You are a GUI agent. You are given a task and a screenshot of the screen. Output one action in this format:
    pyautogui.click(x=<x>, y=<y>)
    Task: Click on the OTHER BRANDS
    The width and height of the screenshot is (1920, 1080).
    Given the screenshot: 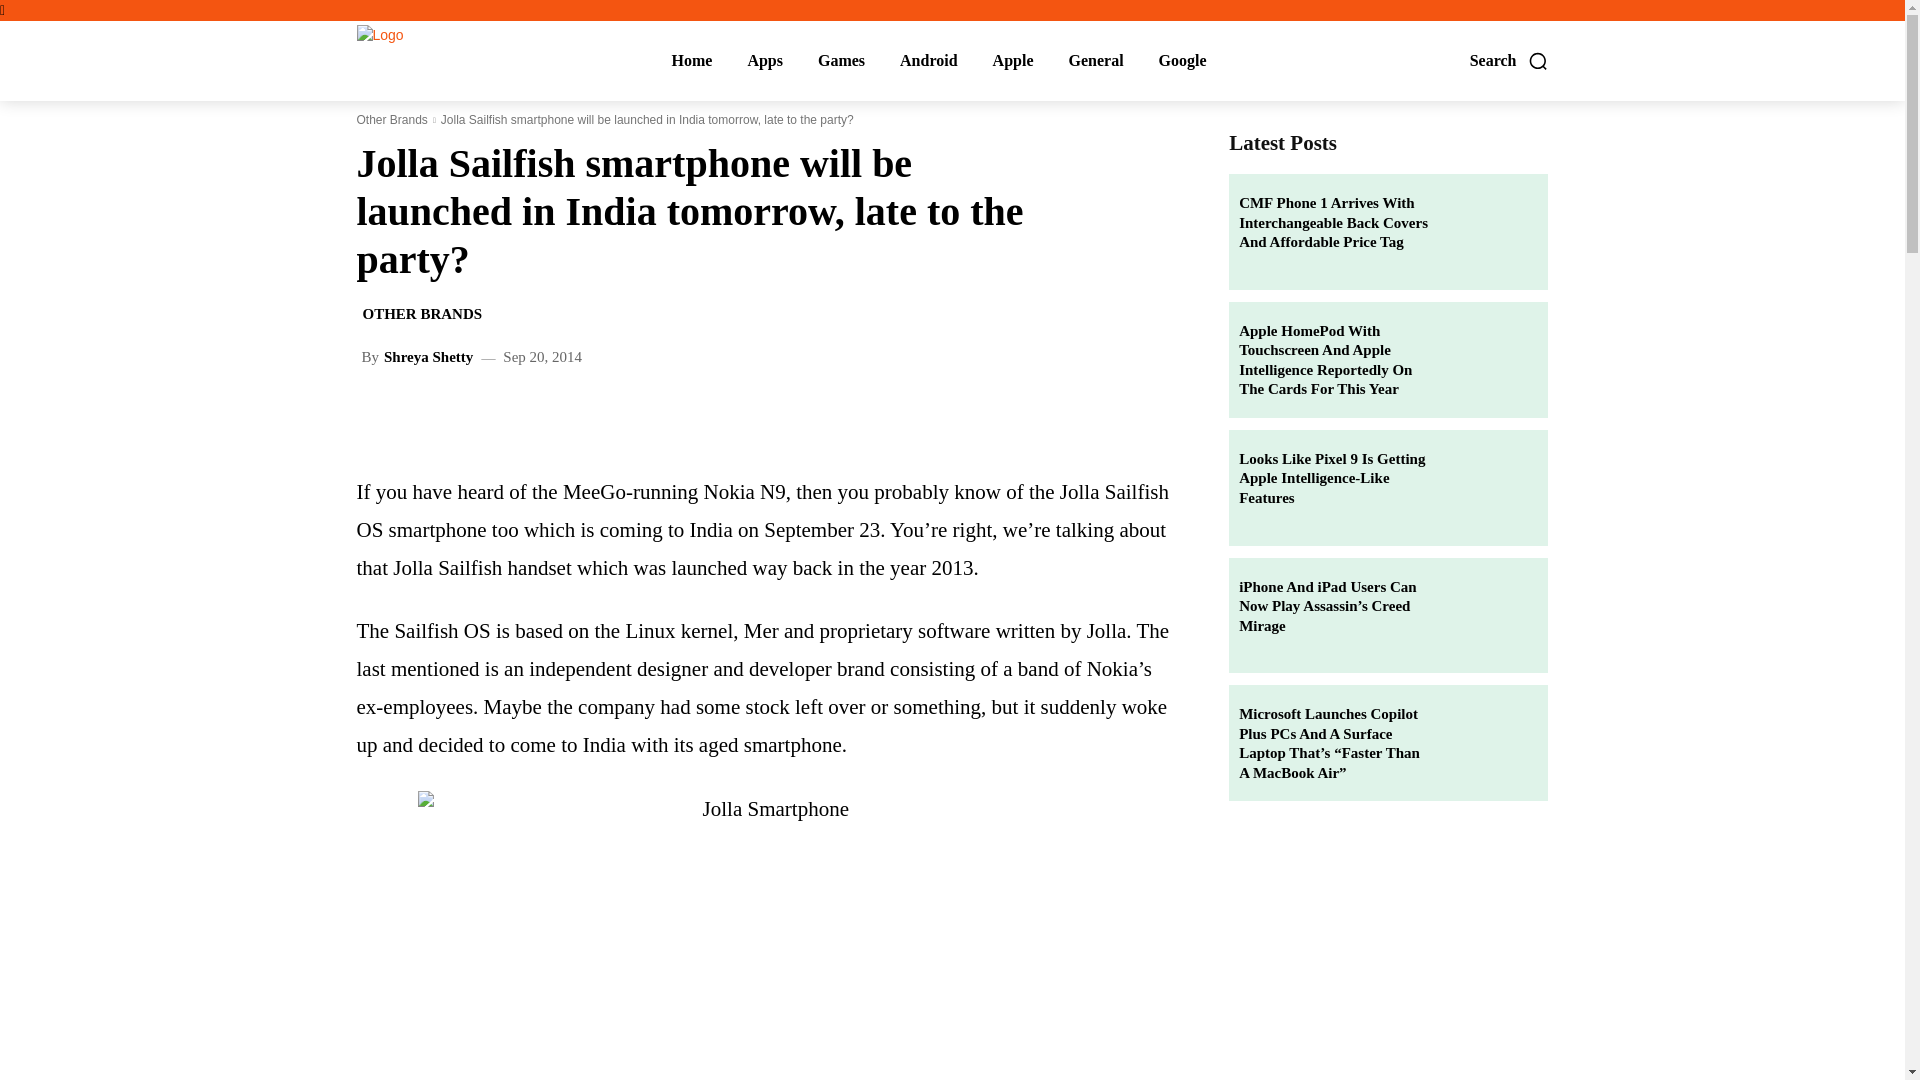 What is the action you would take?
    pyautogui.click(x=421, y=314)
    